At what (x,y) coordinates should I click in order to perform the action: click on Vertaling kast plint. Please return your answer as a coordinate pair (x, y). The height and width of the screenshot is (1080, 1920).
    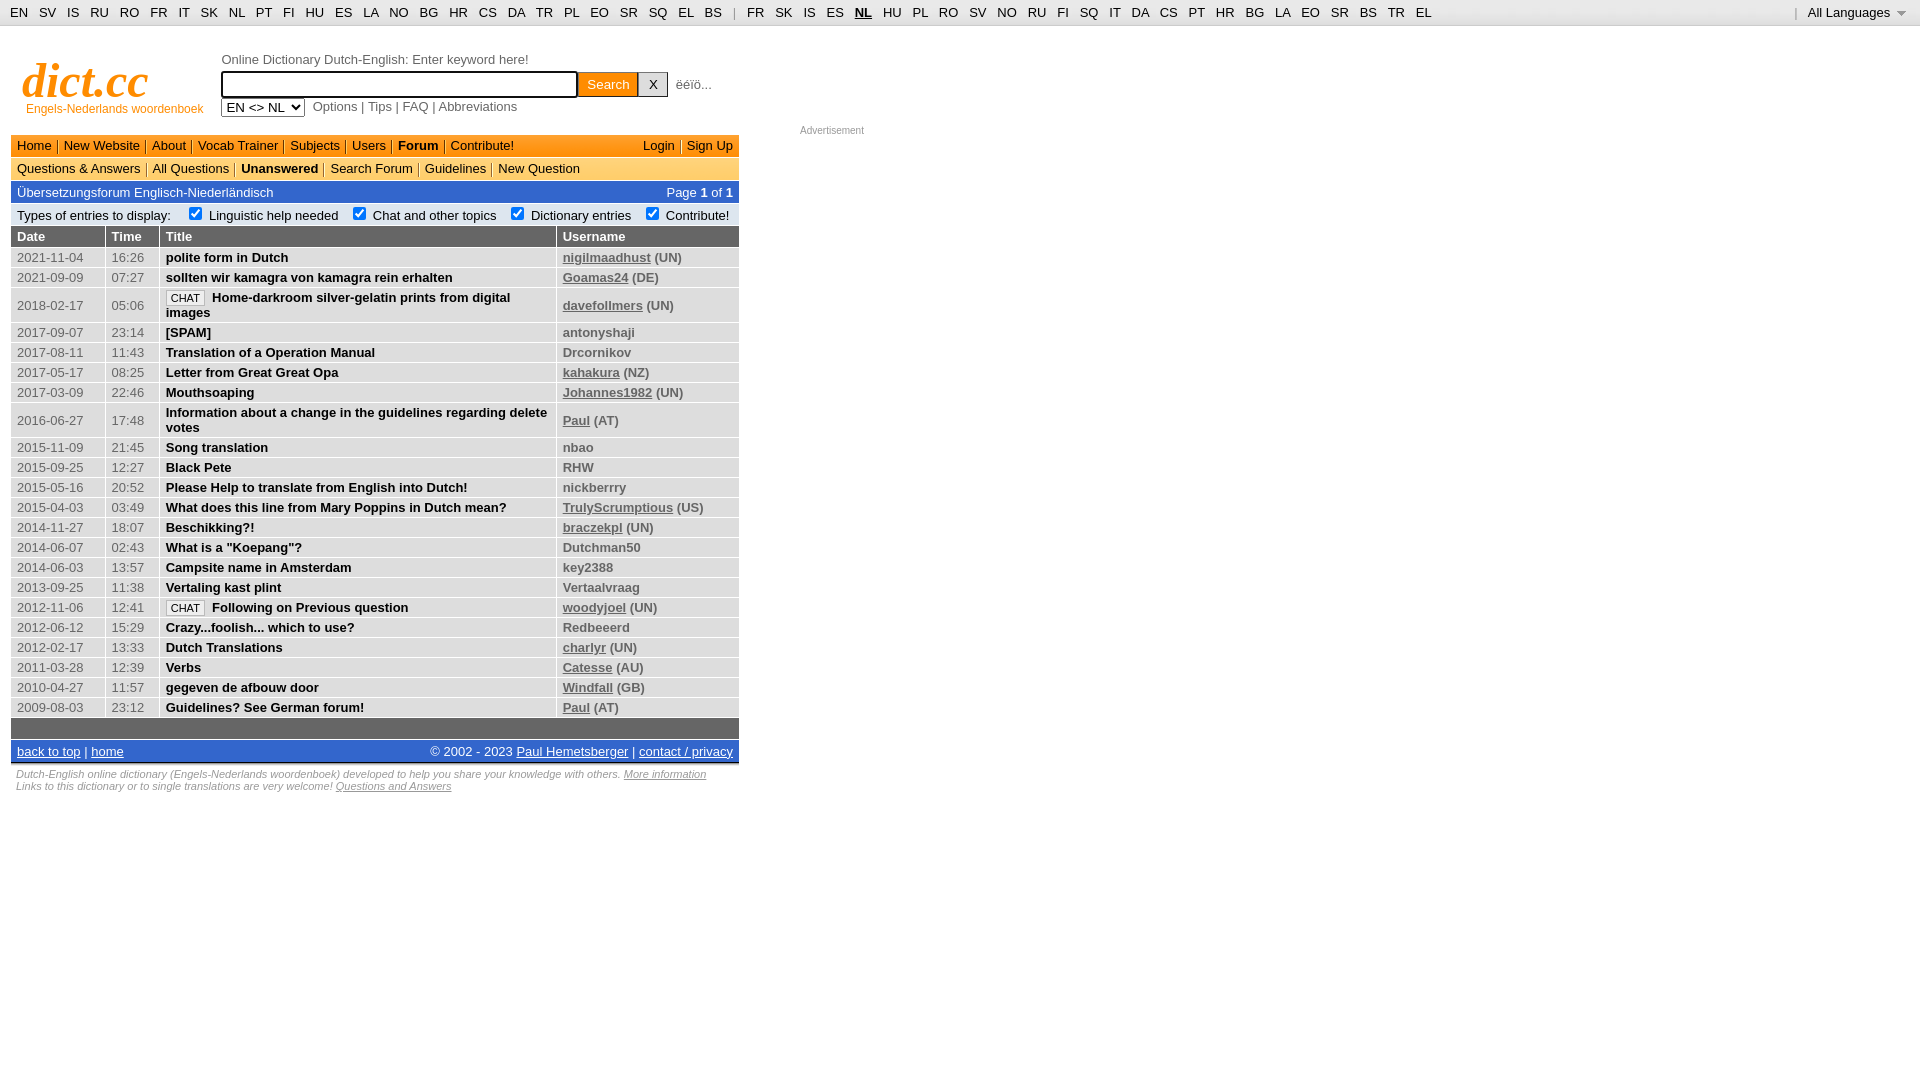
    Looking at the image, I should click on (224, 588).